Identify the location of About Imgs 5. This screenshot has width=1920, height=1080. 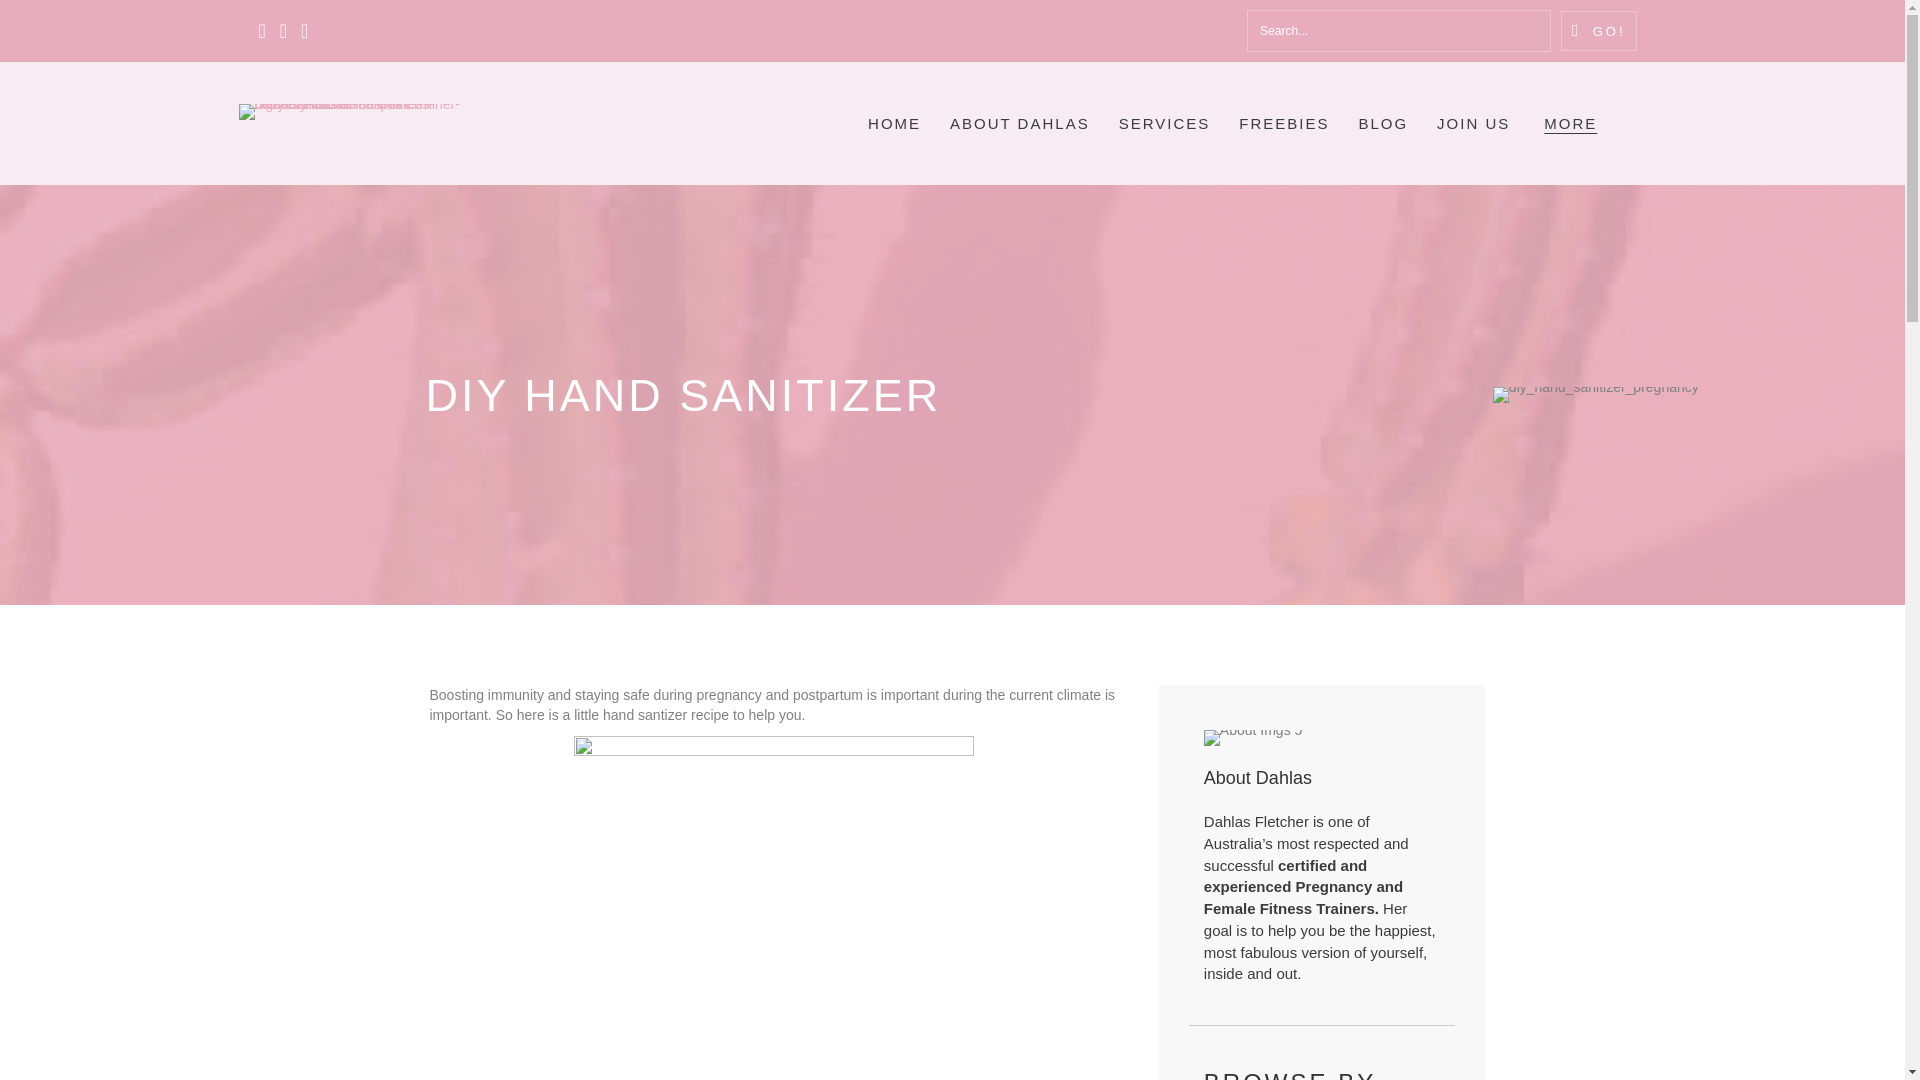
(1253, 738).